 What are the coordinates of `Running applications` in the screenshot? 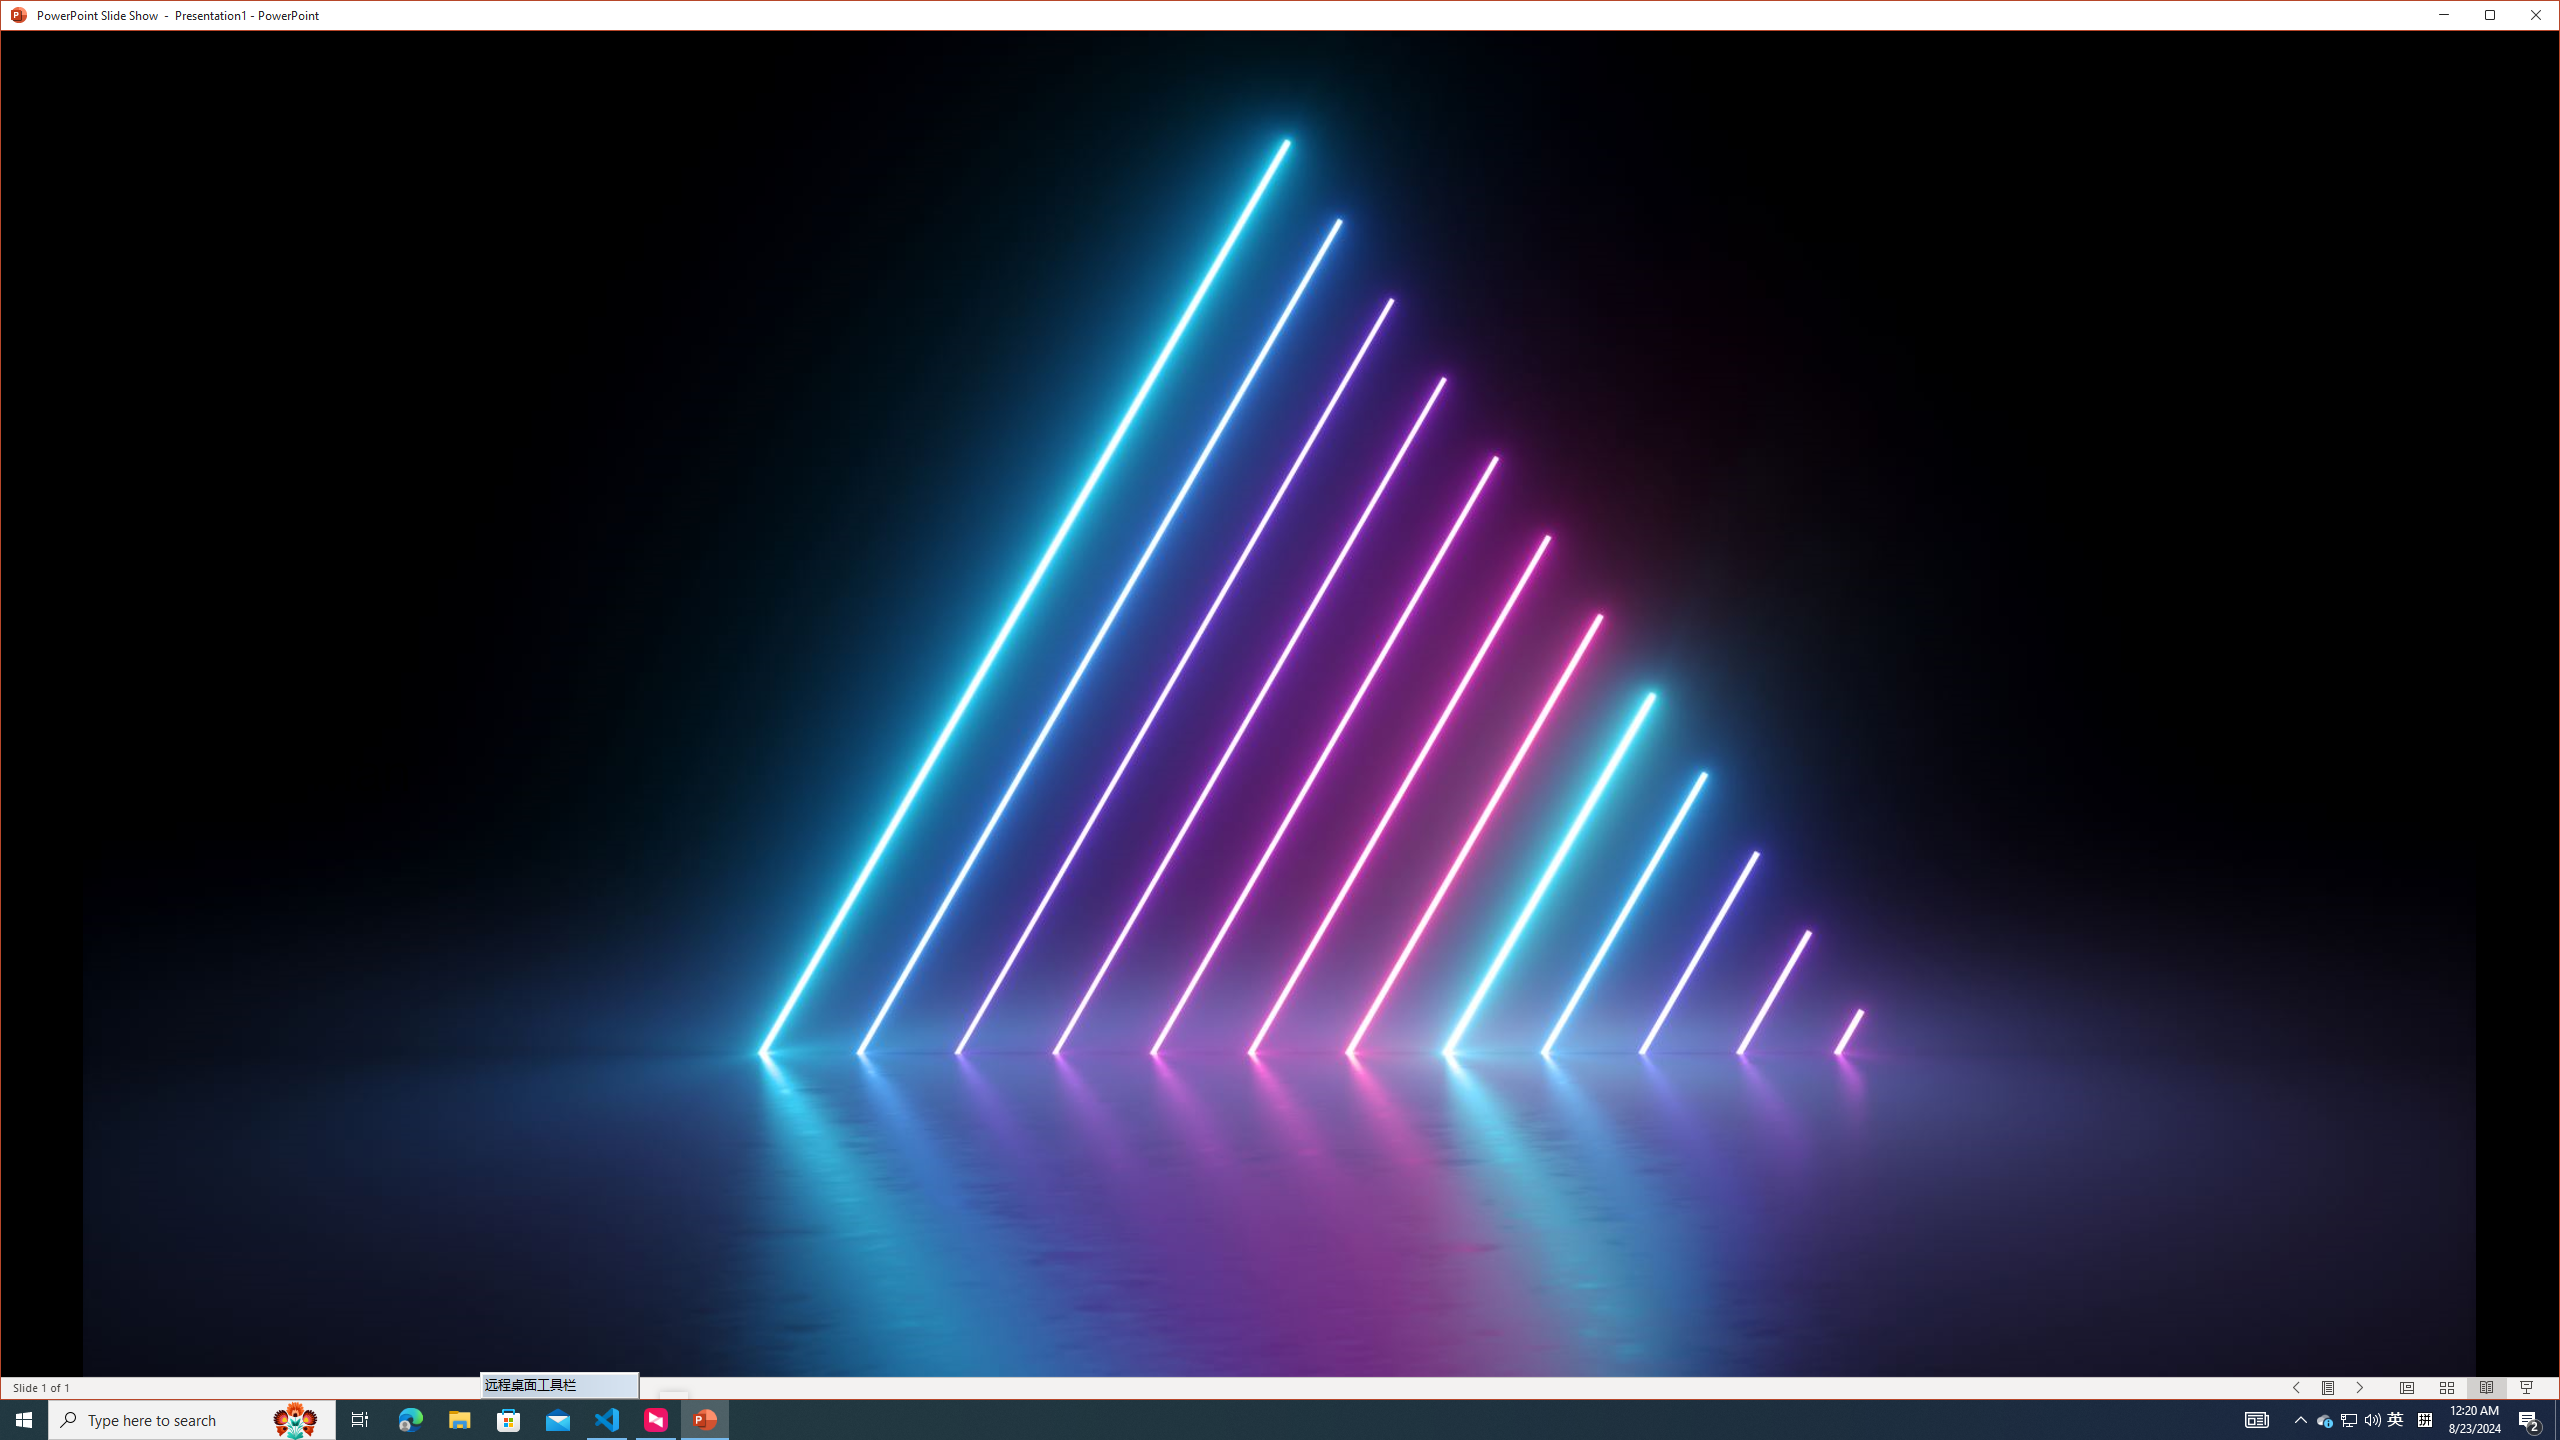 It's located at (1232, 1420).